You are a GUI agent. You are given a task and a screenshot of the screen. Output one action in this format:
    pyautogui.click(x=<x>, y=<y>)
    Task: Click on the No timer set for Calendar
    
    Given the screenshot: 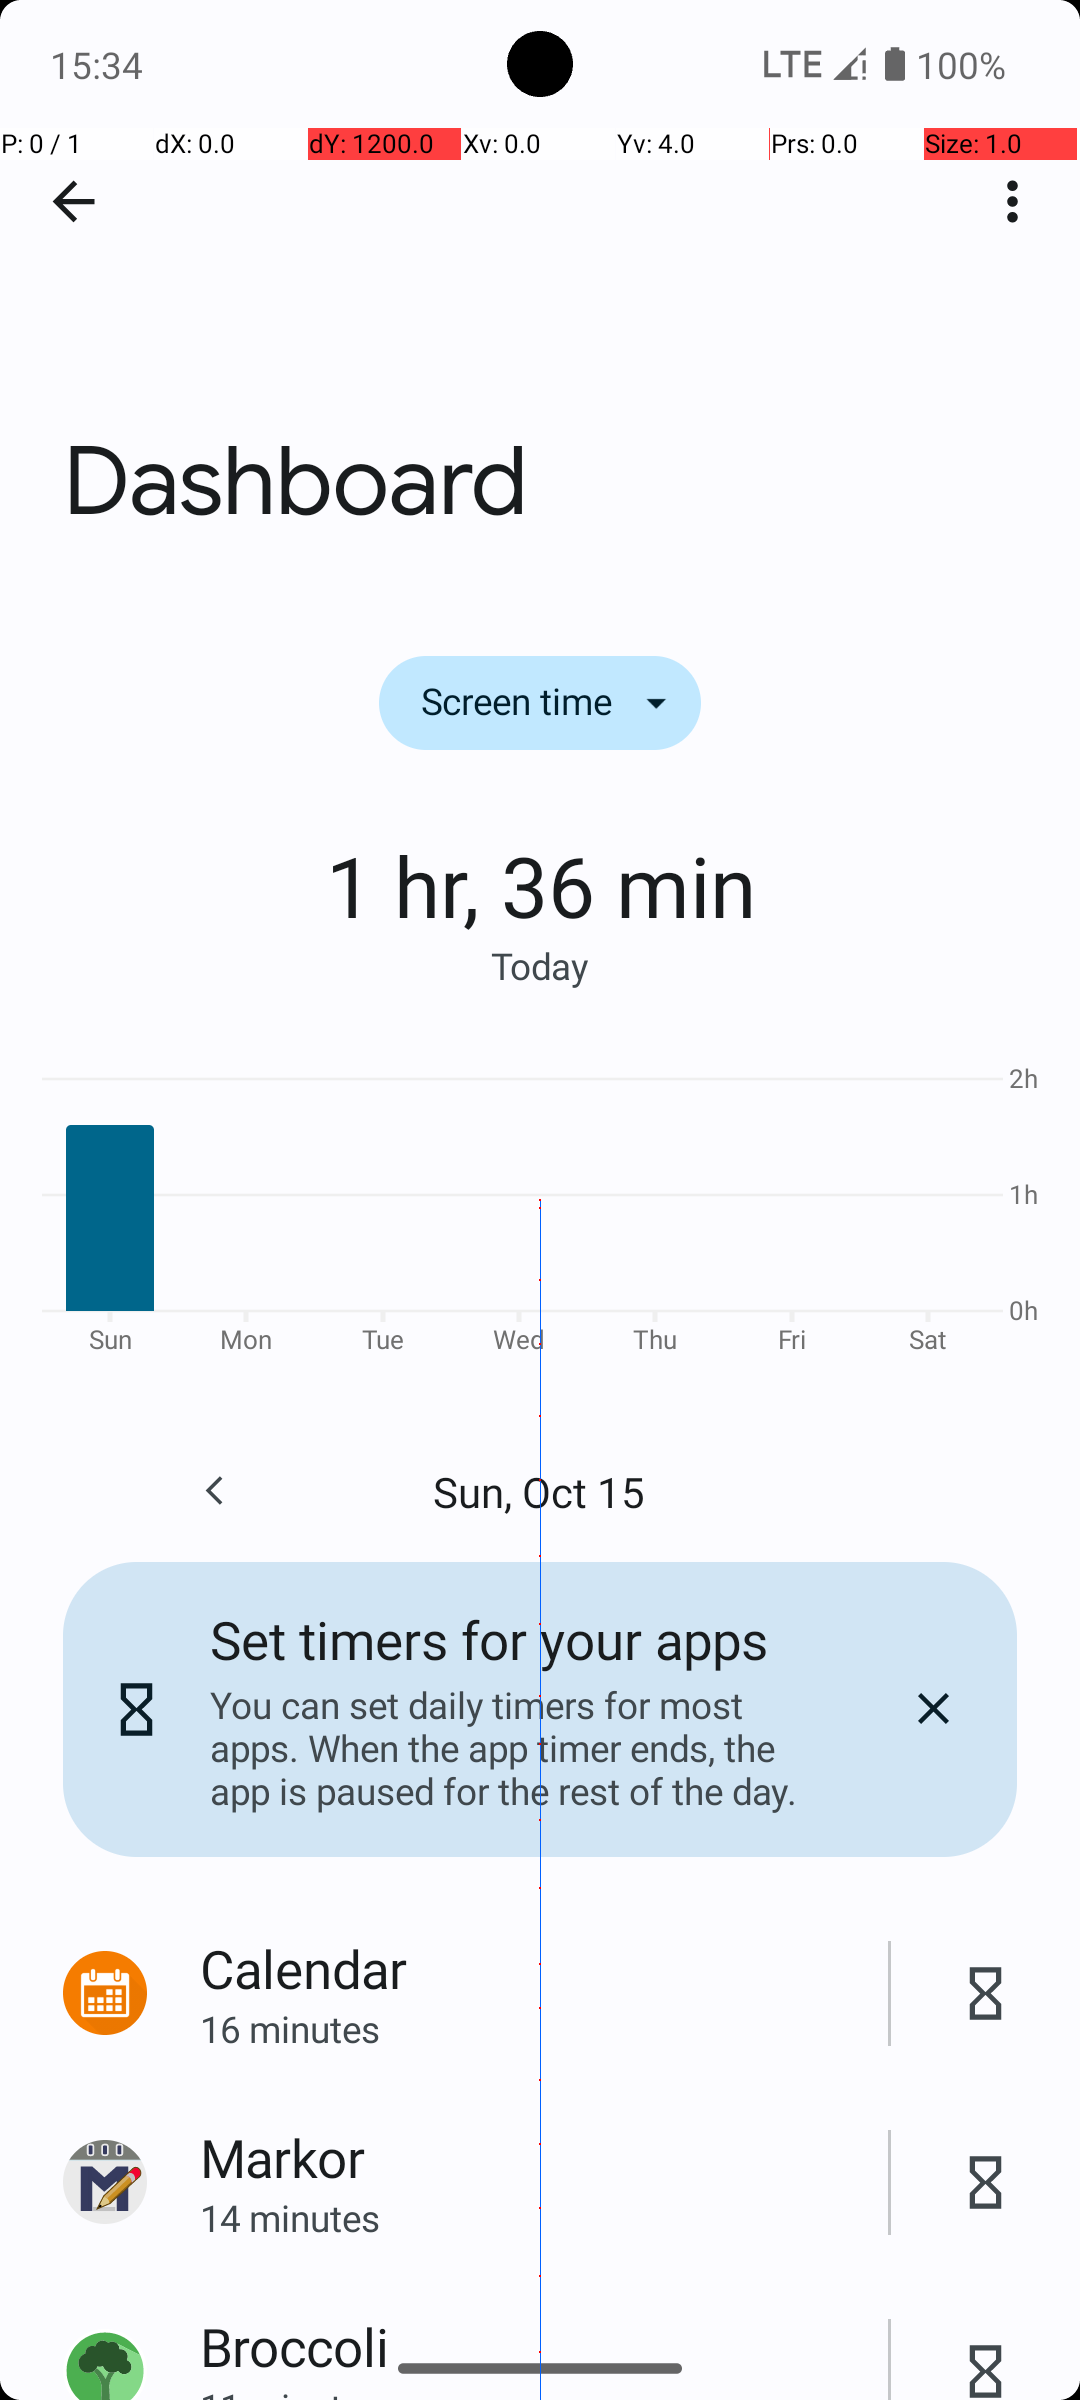 What is the action you would take?
    pyautogui.click(x=986, y=1994)
    